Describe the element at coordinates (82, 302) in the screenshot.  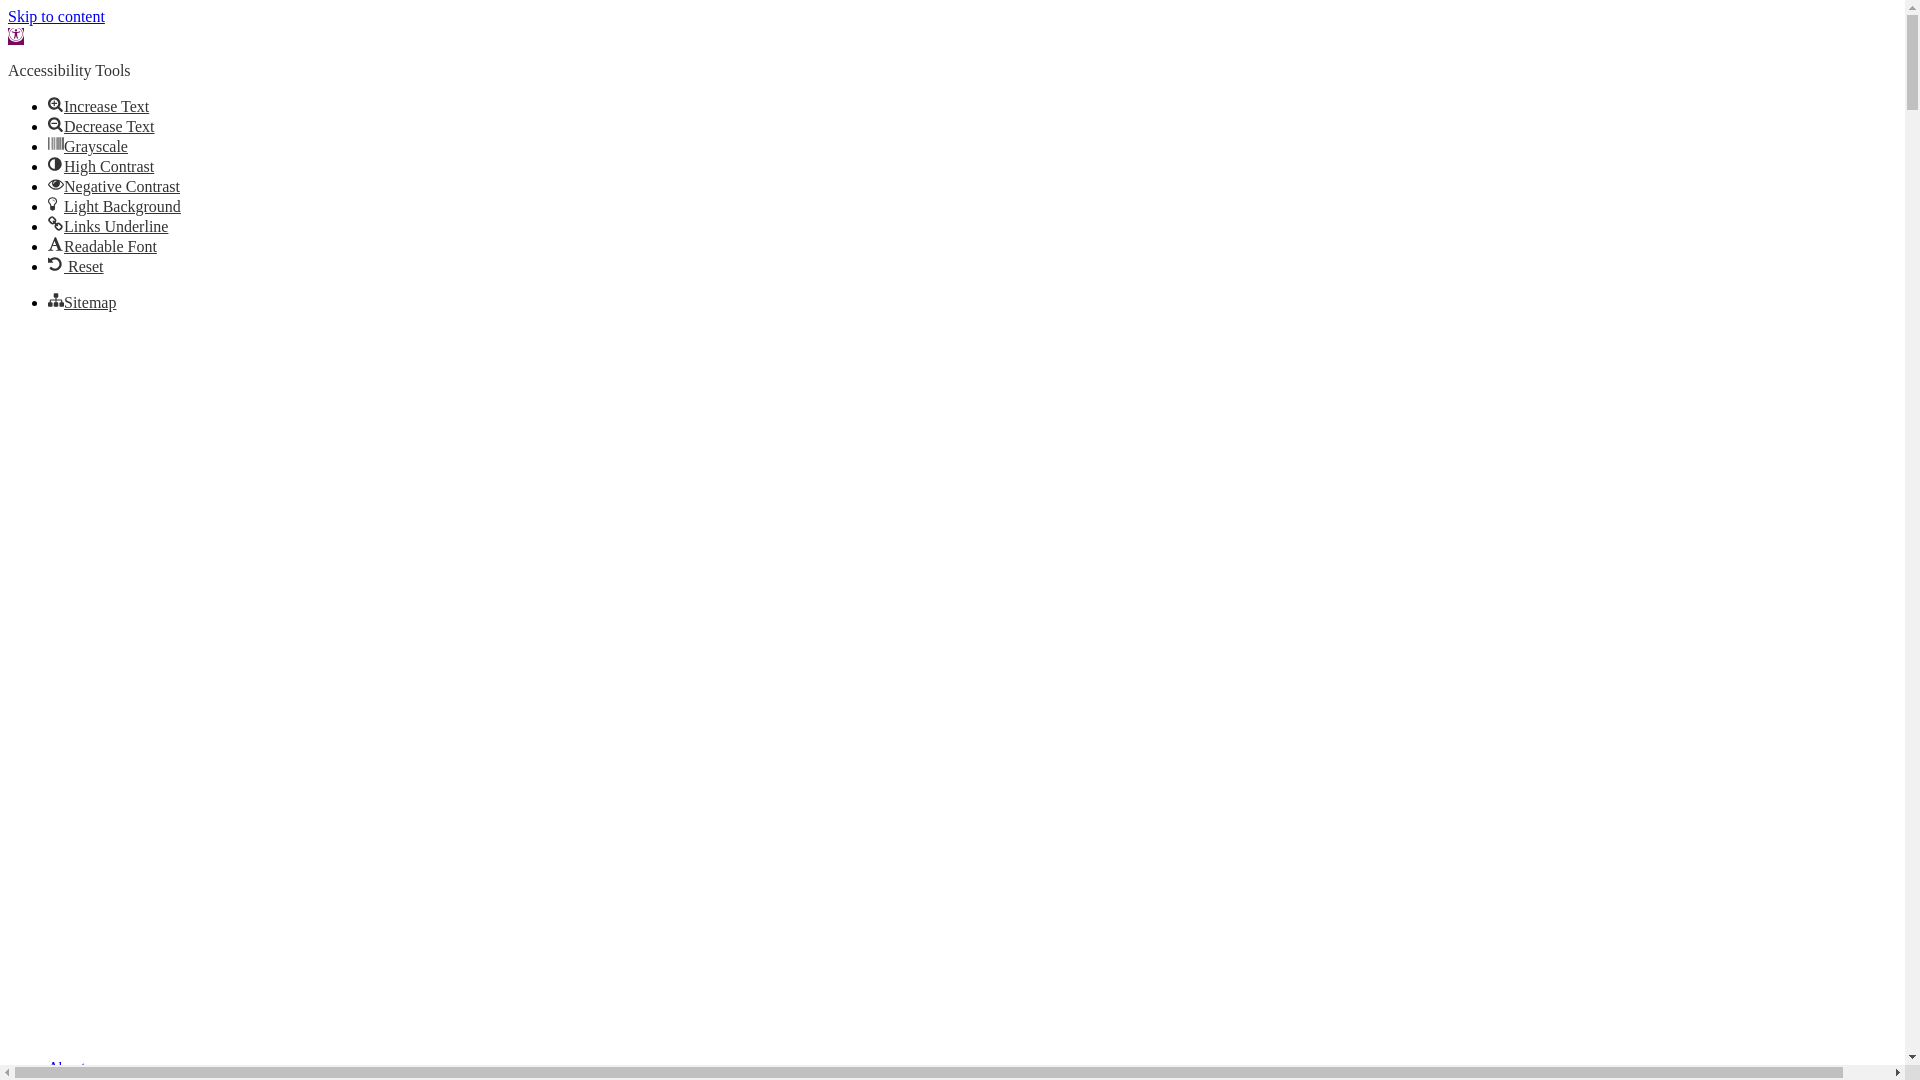
I see `SitemapSitemap` at that location.